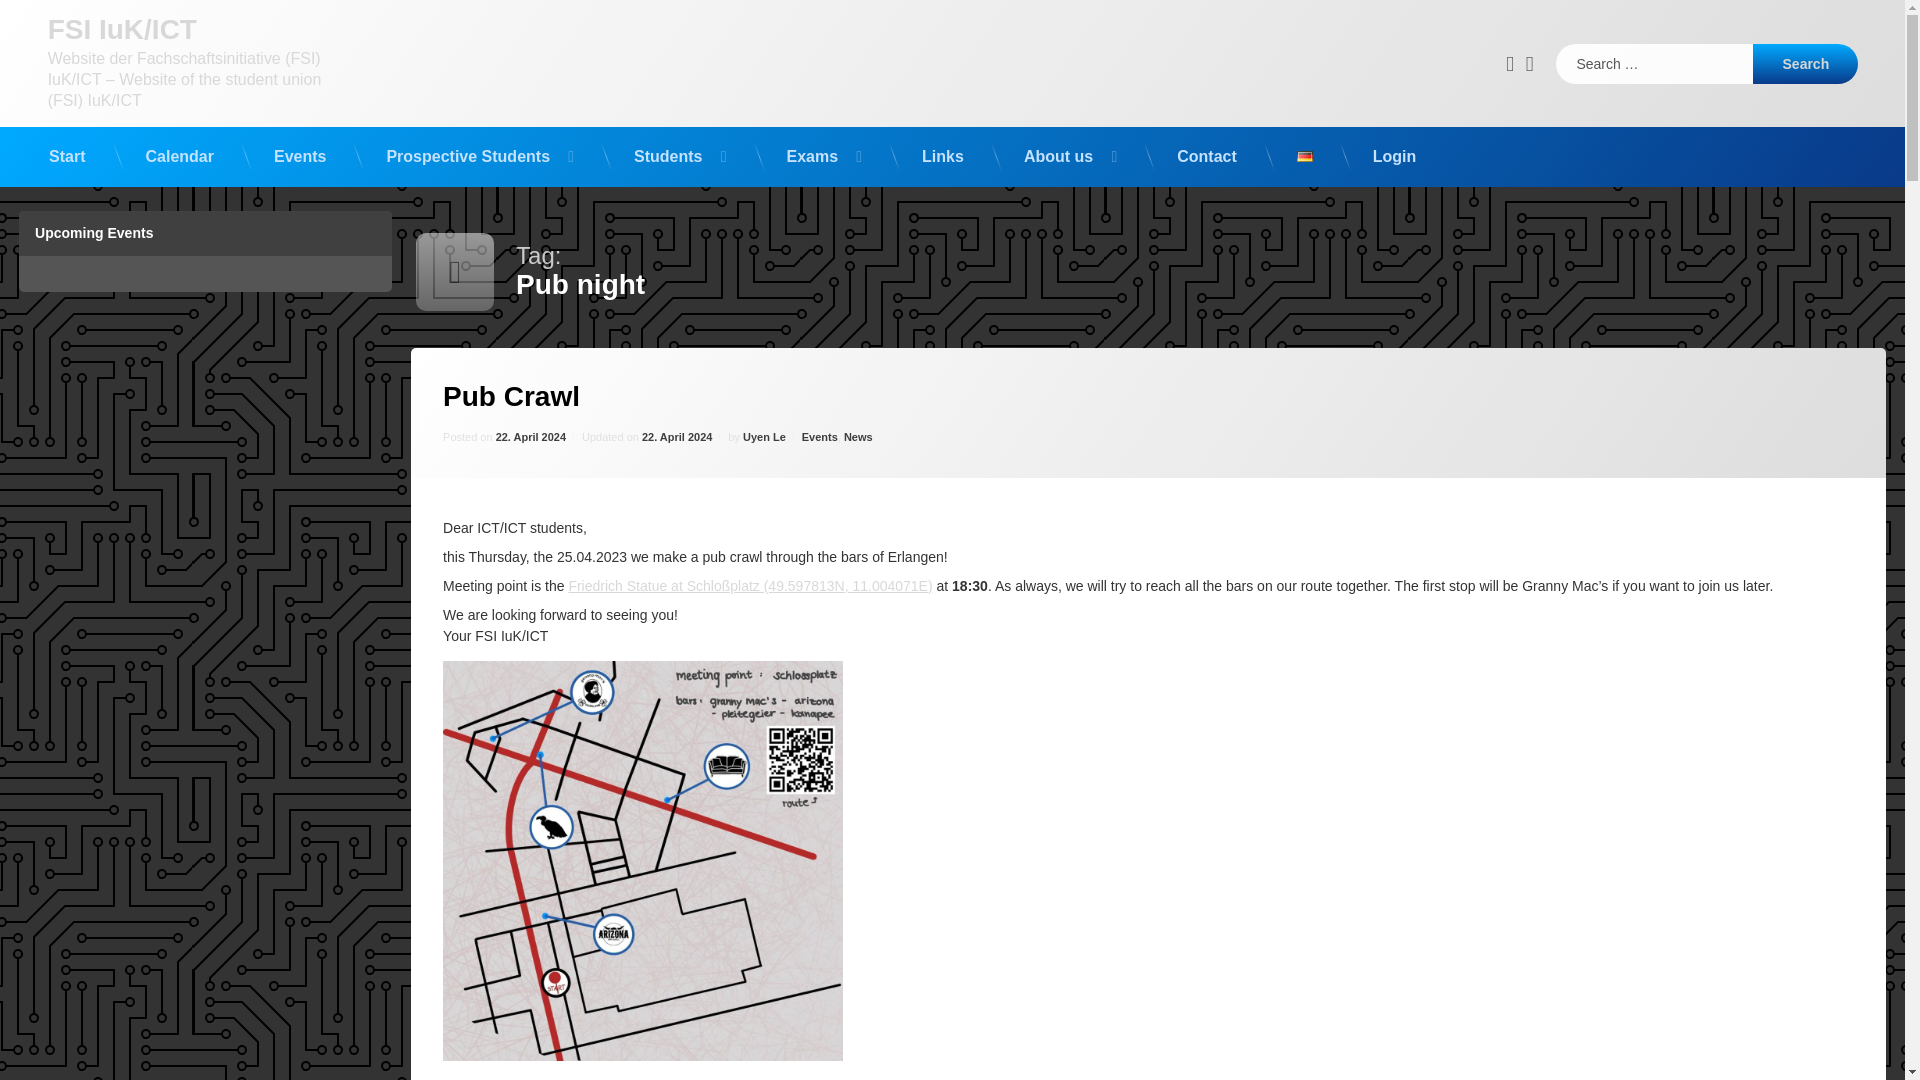 Image resolution: width=1920 pixels, height=1080 pixels. What do you see at coordinates (1207, 156) in the screenshot?
I see `Contact` at bounding box center [1207, 156].